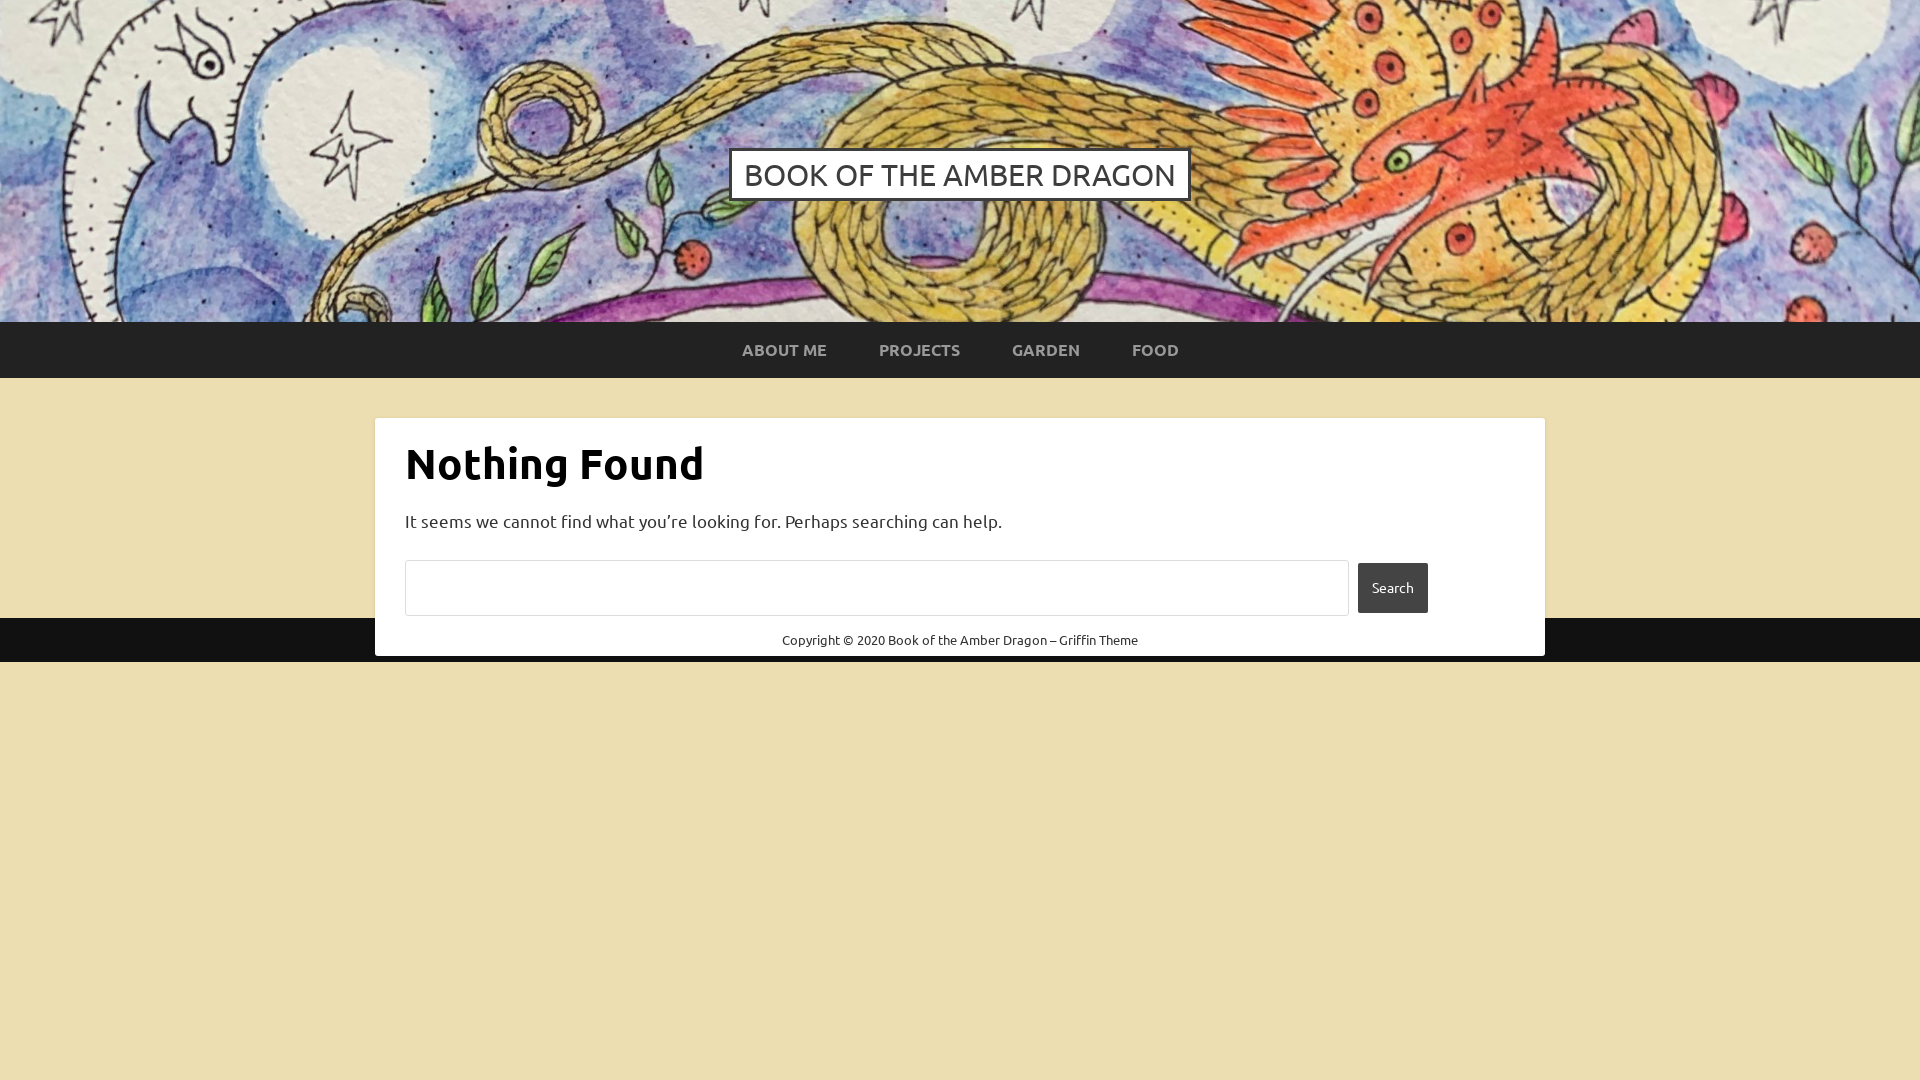  I want to click on BOOK OF THE AMBER DRAGON, so click(960, 174).